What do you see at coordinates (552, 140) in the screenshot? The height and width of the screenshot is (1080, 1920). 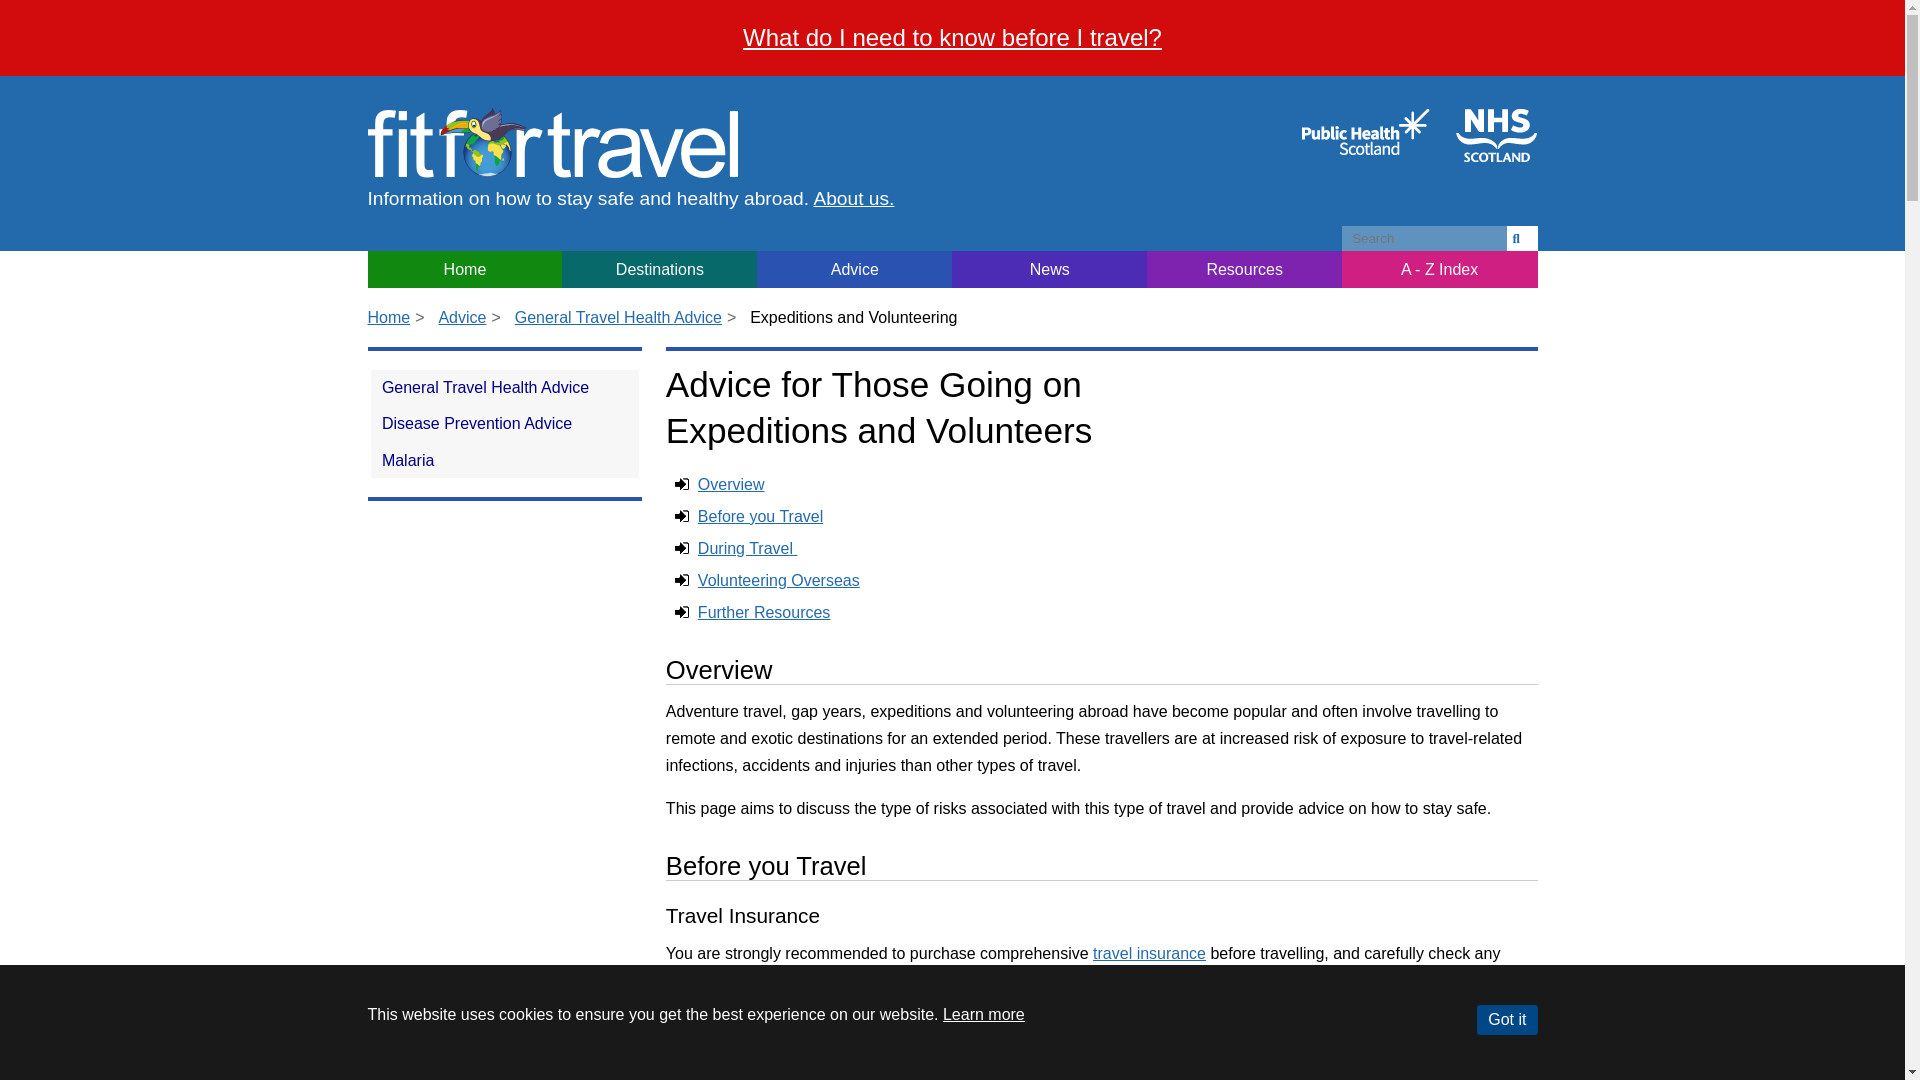 I see `Home` at bounding box center [552, 140].